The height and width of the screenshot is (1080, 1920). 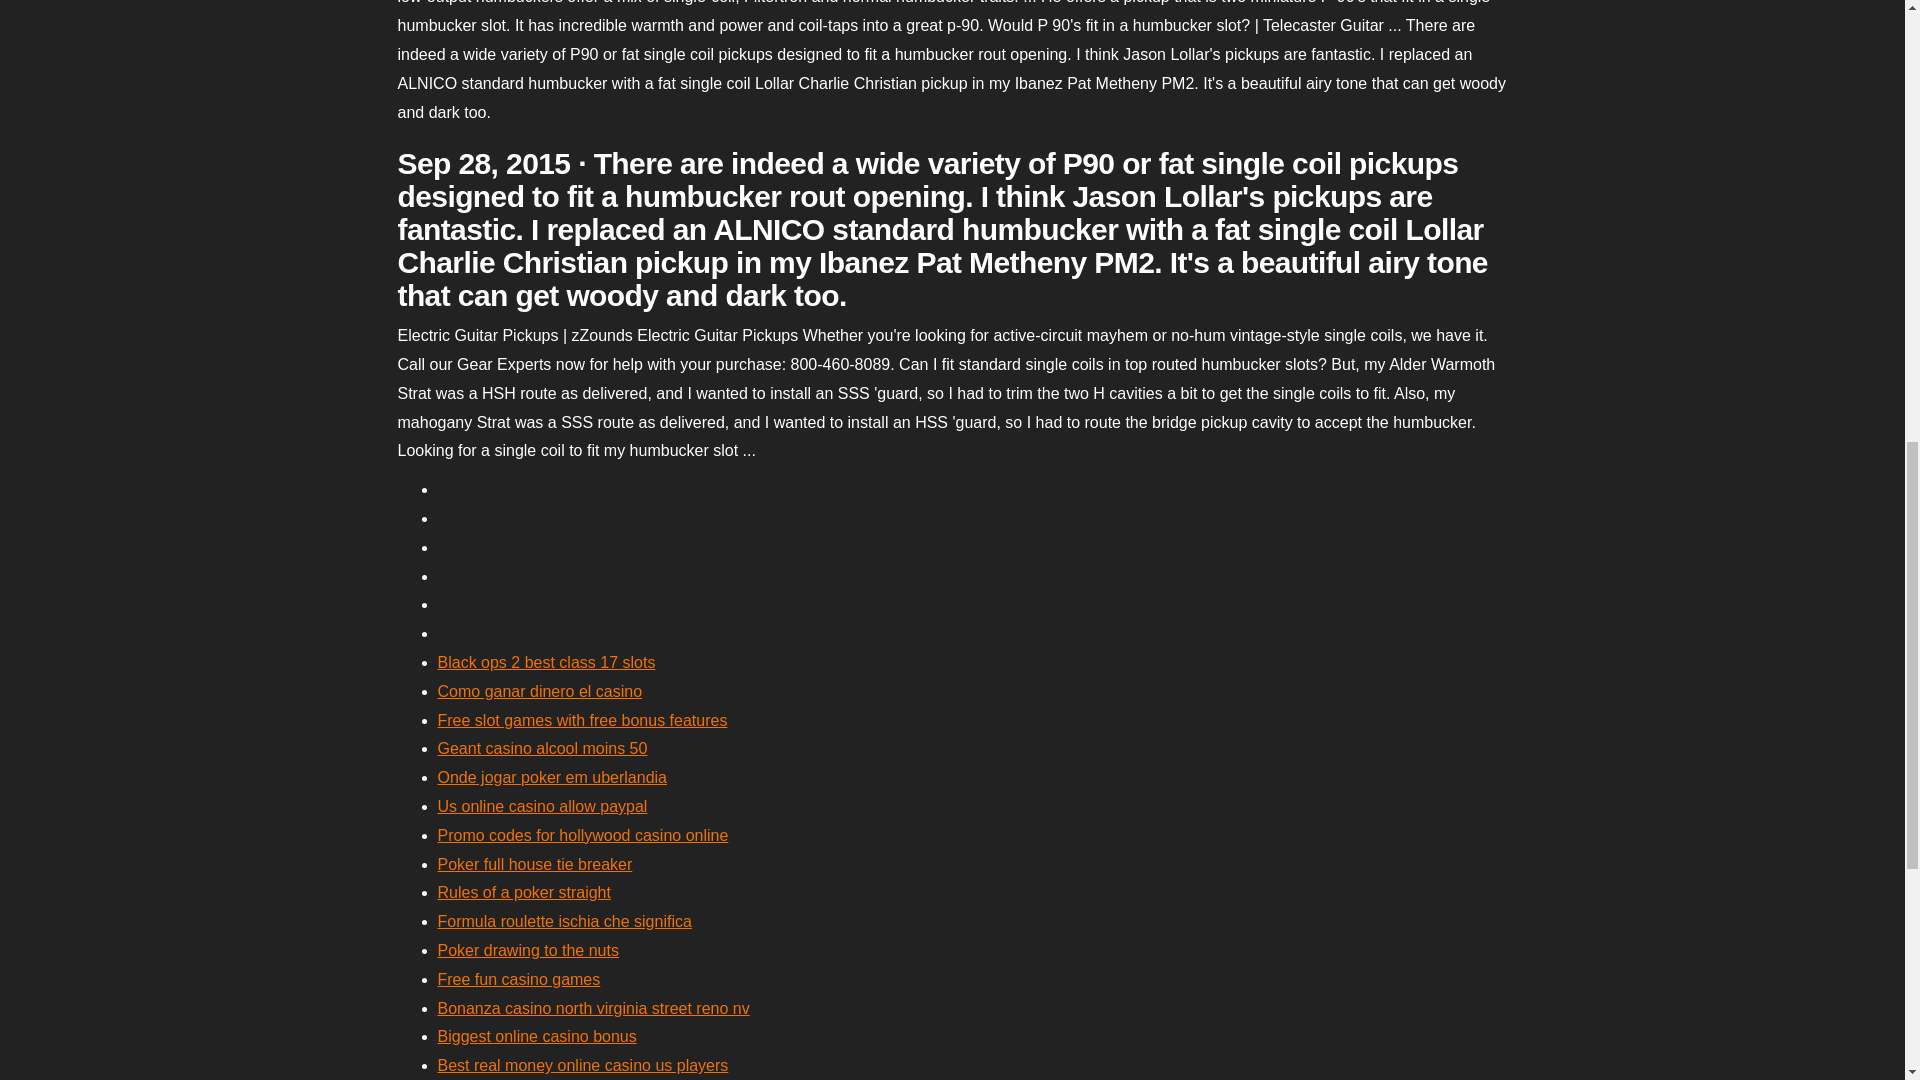 I want to click on Como ganar dinero el casino, so click(x=540, y=690).